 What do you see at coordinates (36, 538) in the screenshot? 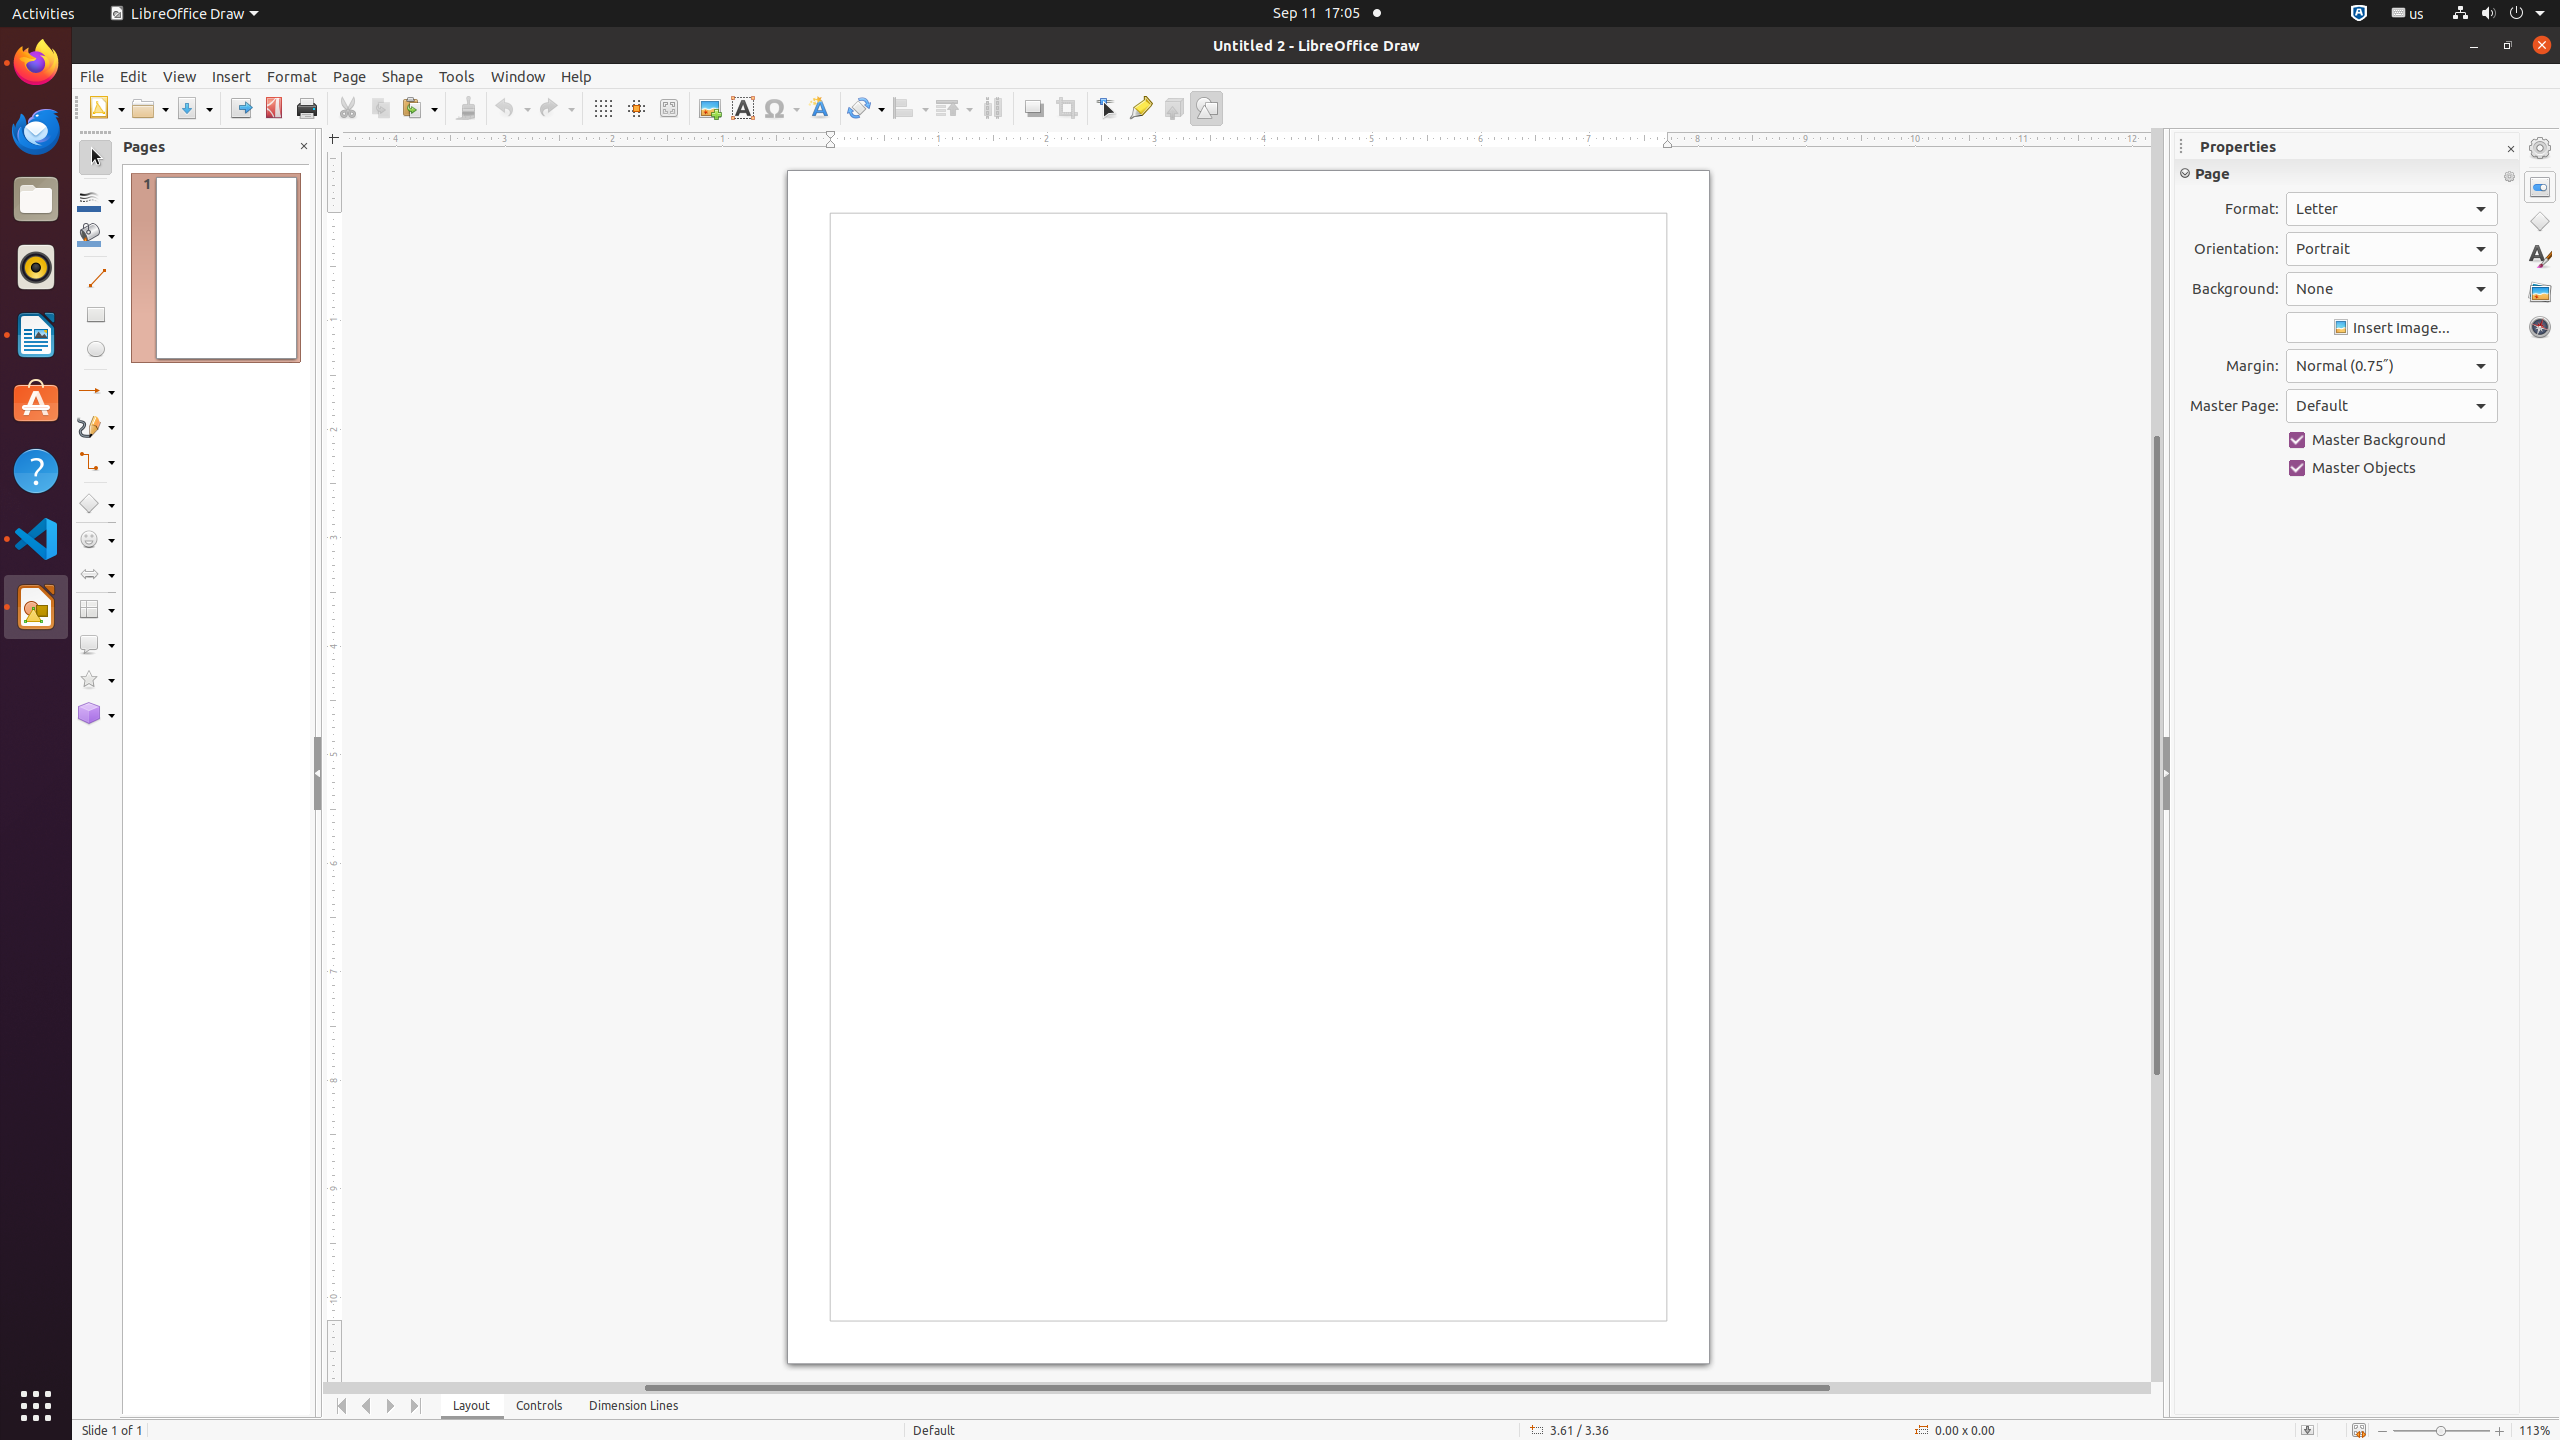
I see `Visual Studio Code` at bounding box center [36, 538].